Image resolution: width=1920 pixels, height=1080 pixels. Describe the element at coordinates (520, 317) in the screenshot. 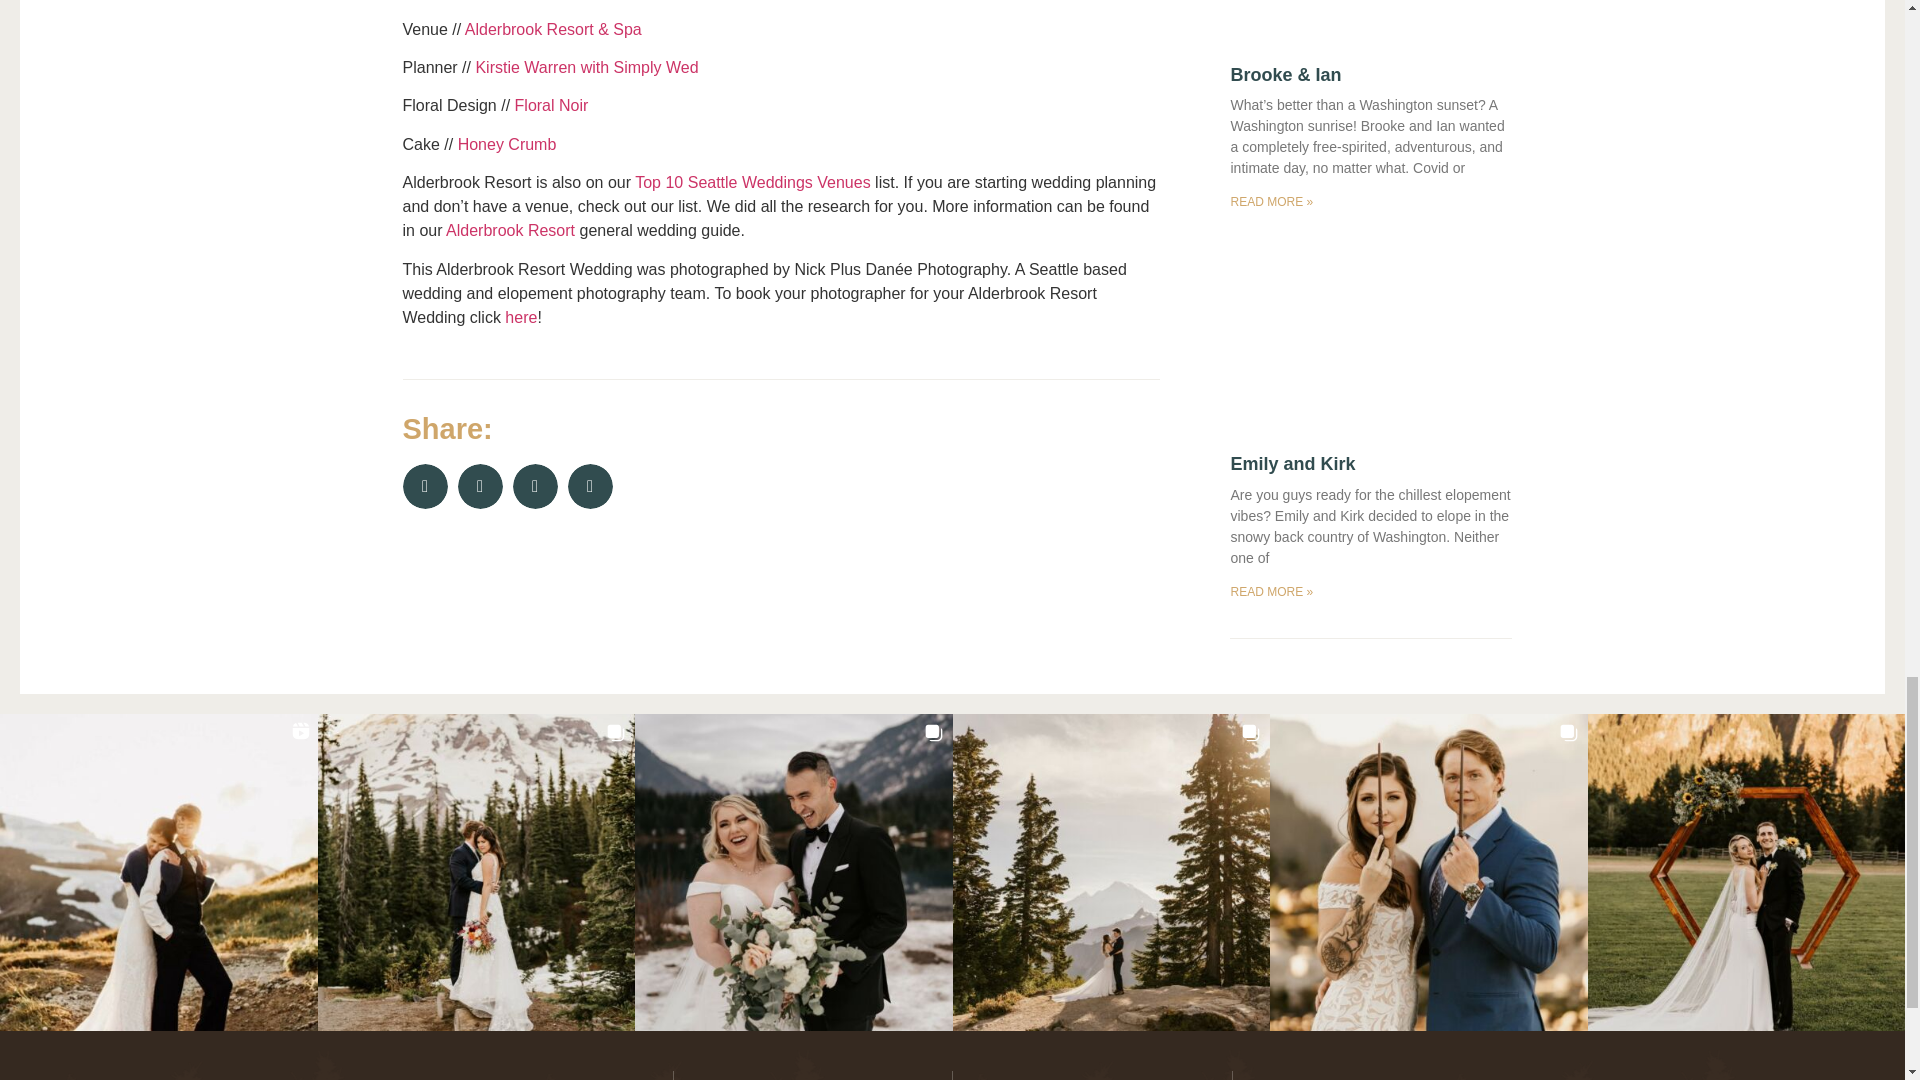

I see `here` at that location.